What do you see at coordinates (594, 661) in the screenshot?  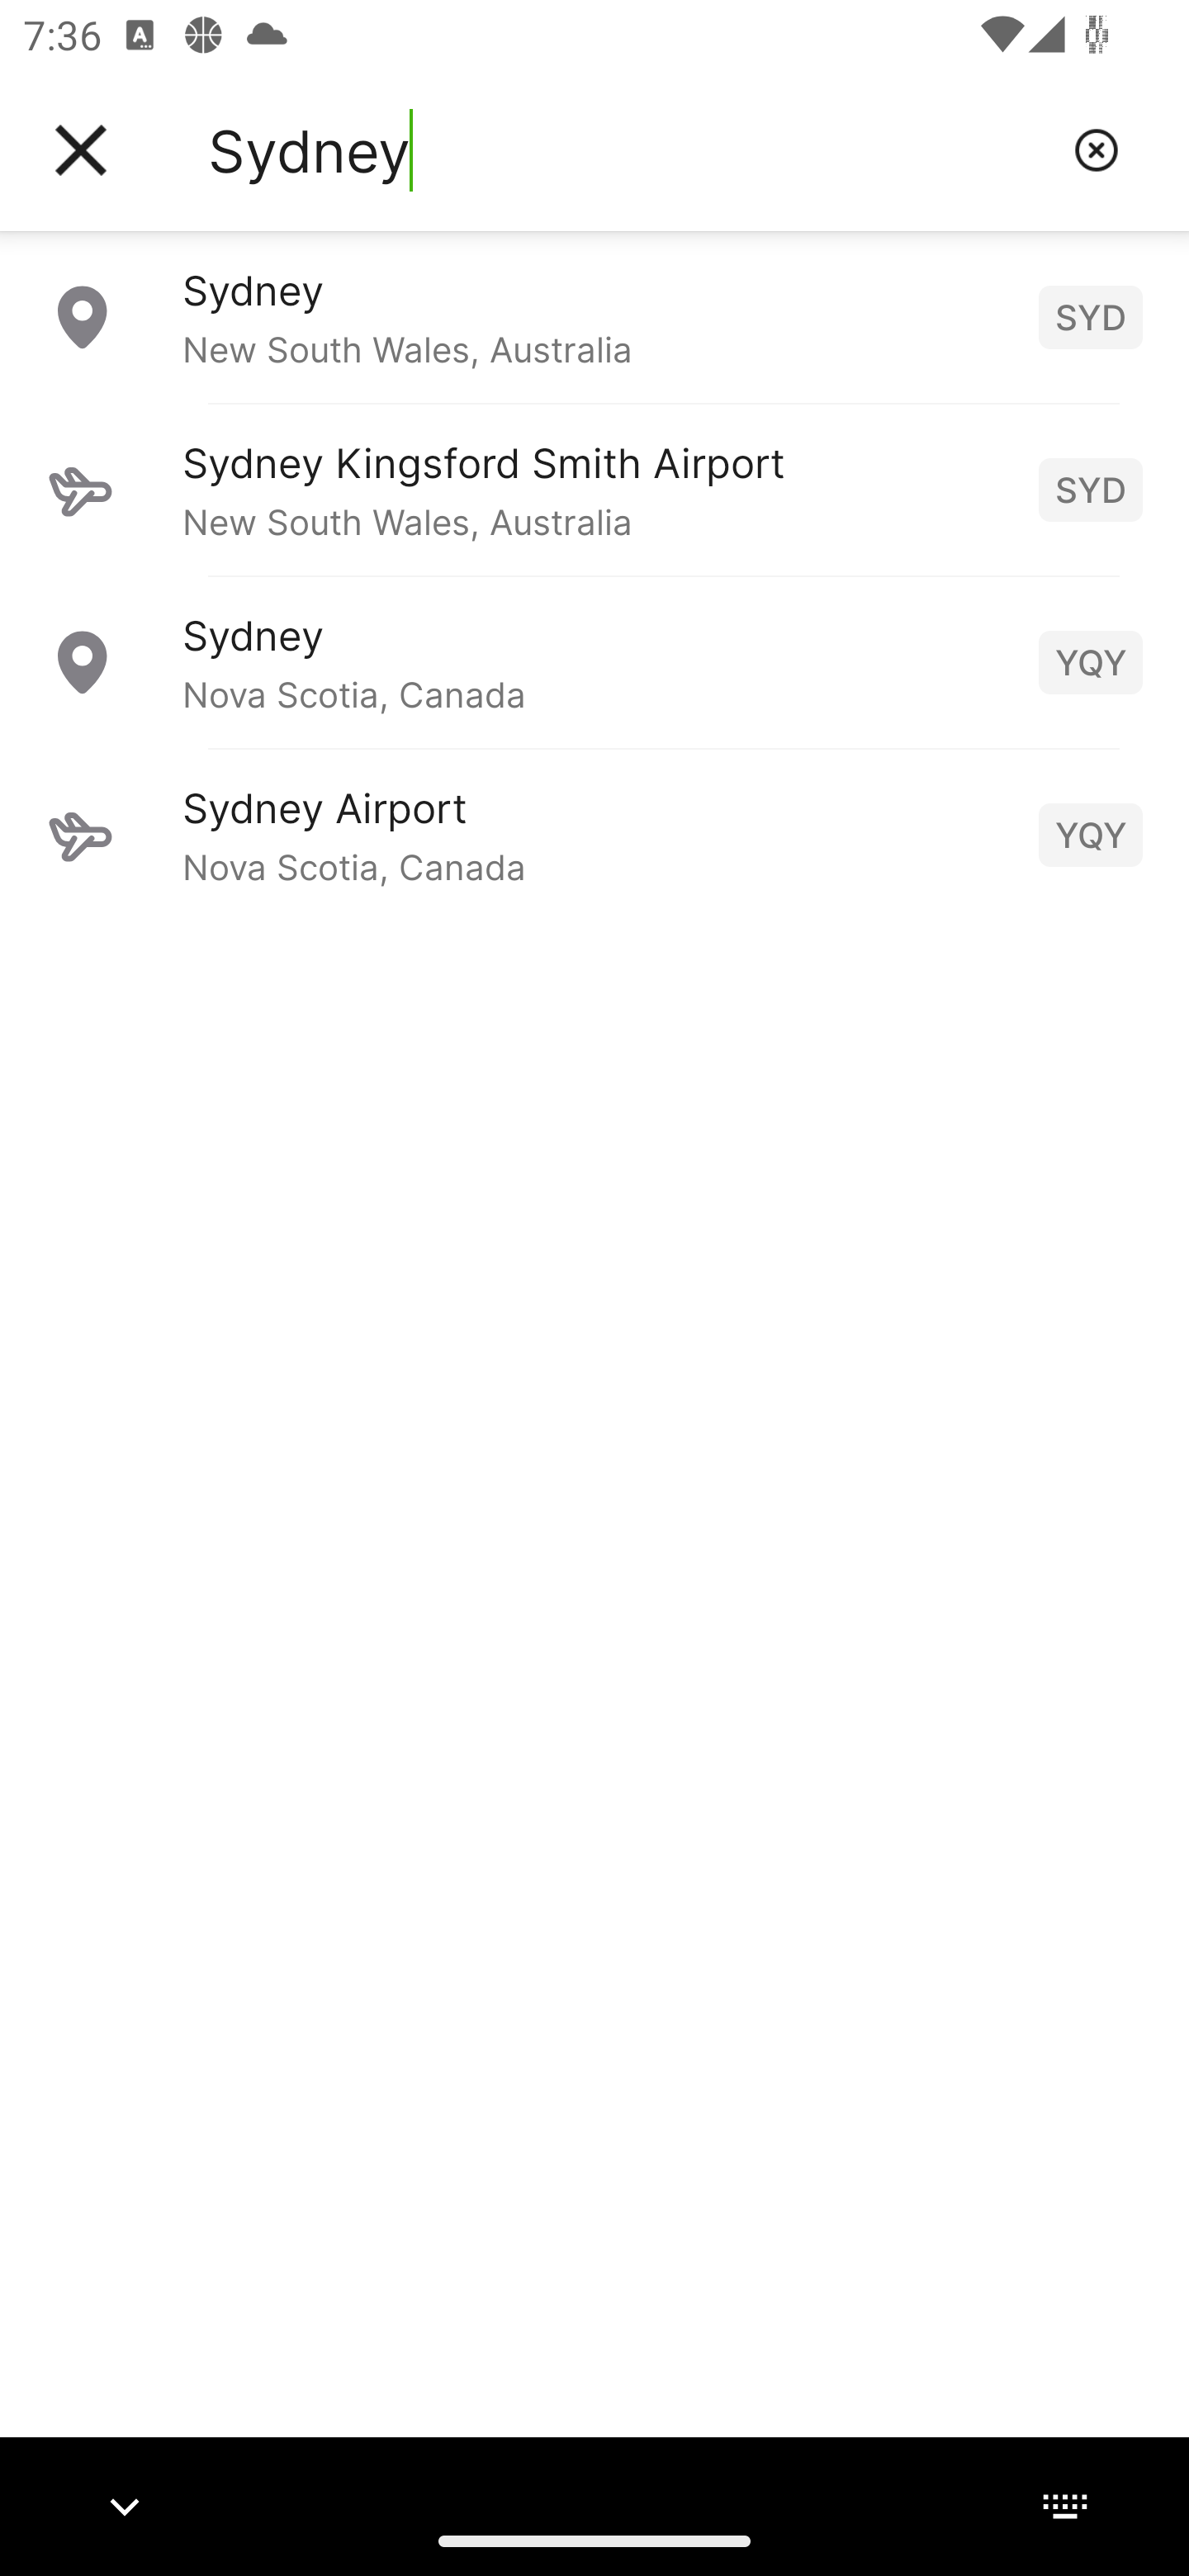 I see `Sydney Nova Scotia, Canada YQY` at bounding box center [594, 661].